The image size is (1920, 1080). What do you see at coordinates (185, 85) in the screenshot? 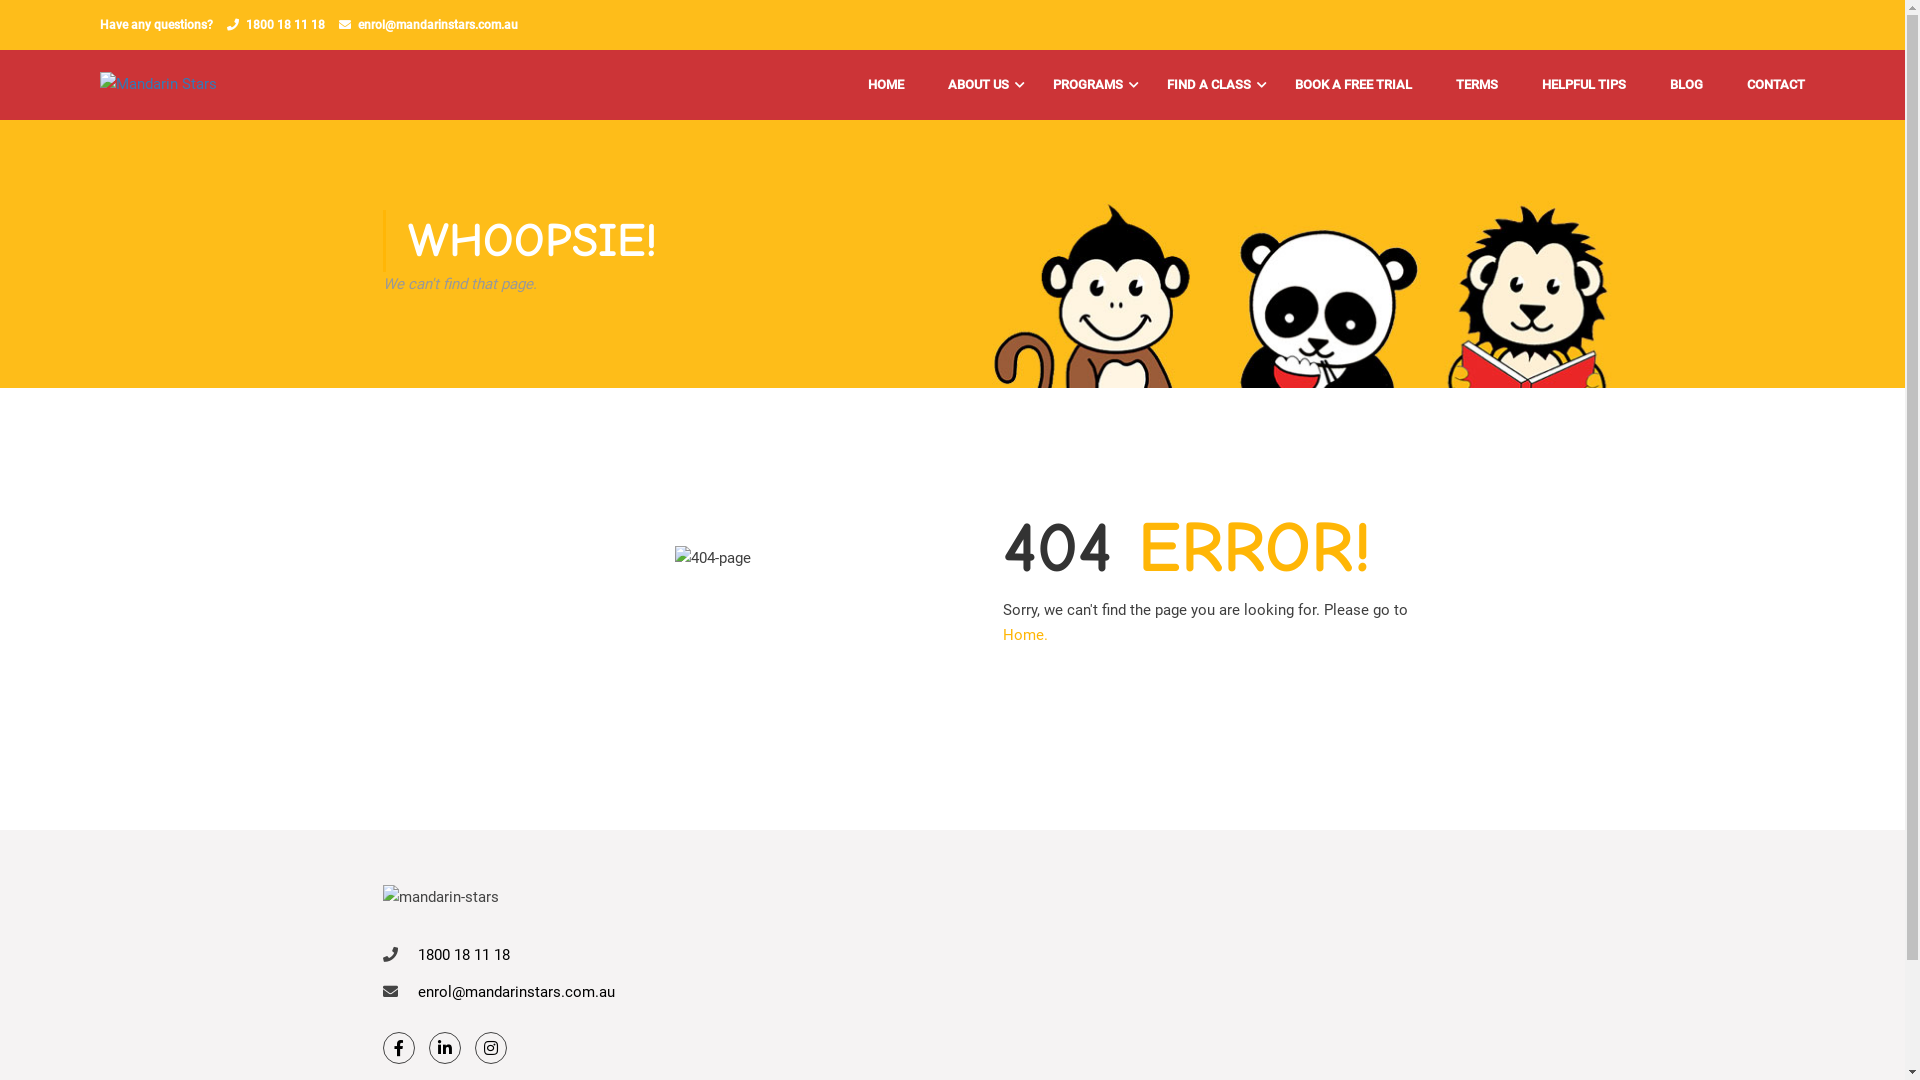
I see `Mandarin Stars - Fun Mandarin Chinese` at bounding box center [185, 85].